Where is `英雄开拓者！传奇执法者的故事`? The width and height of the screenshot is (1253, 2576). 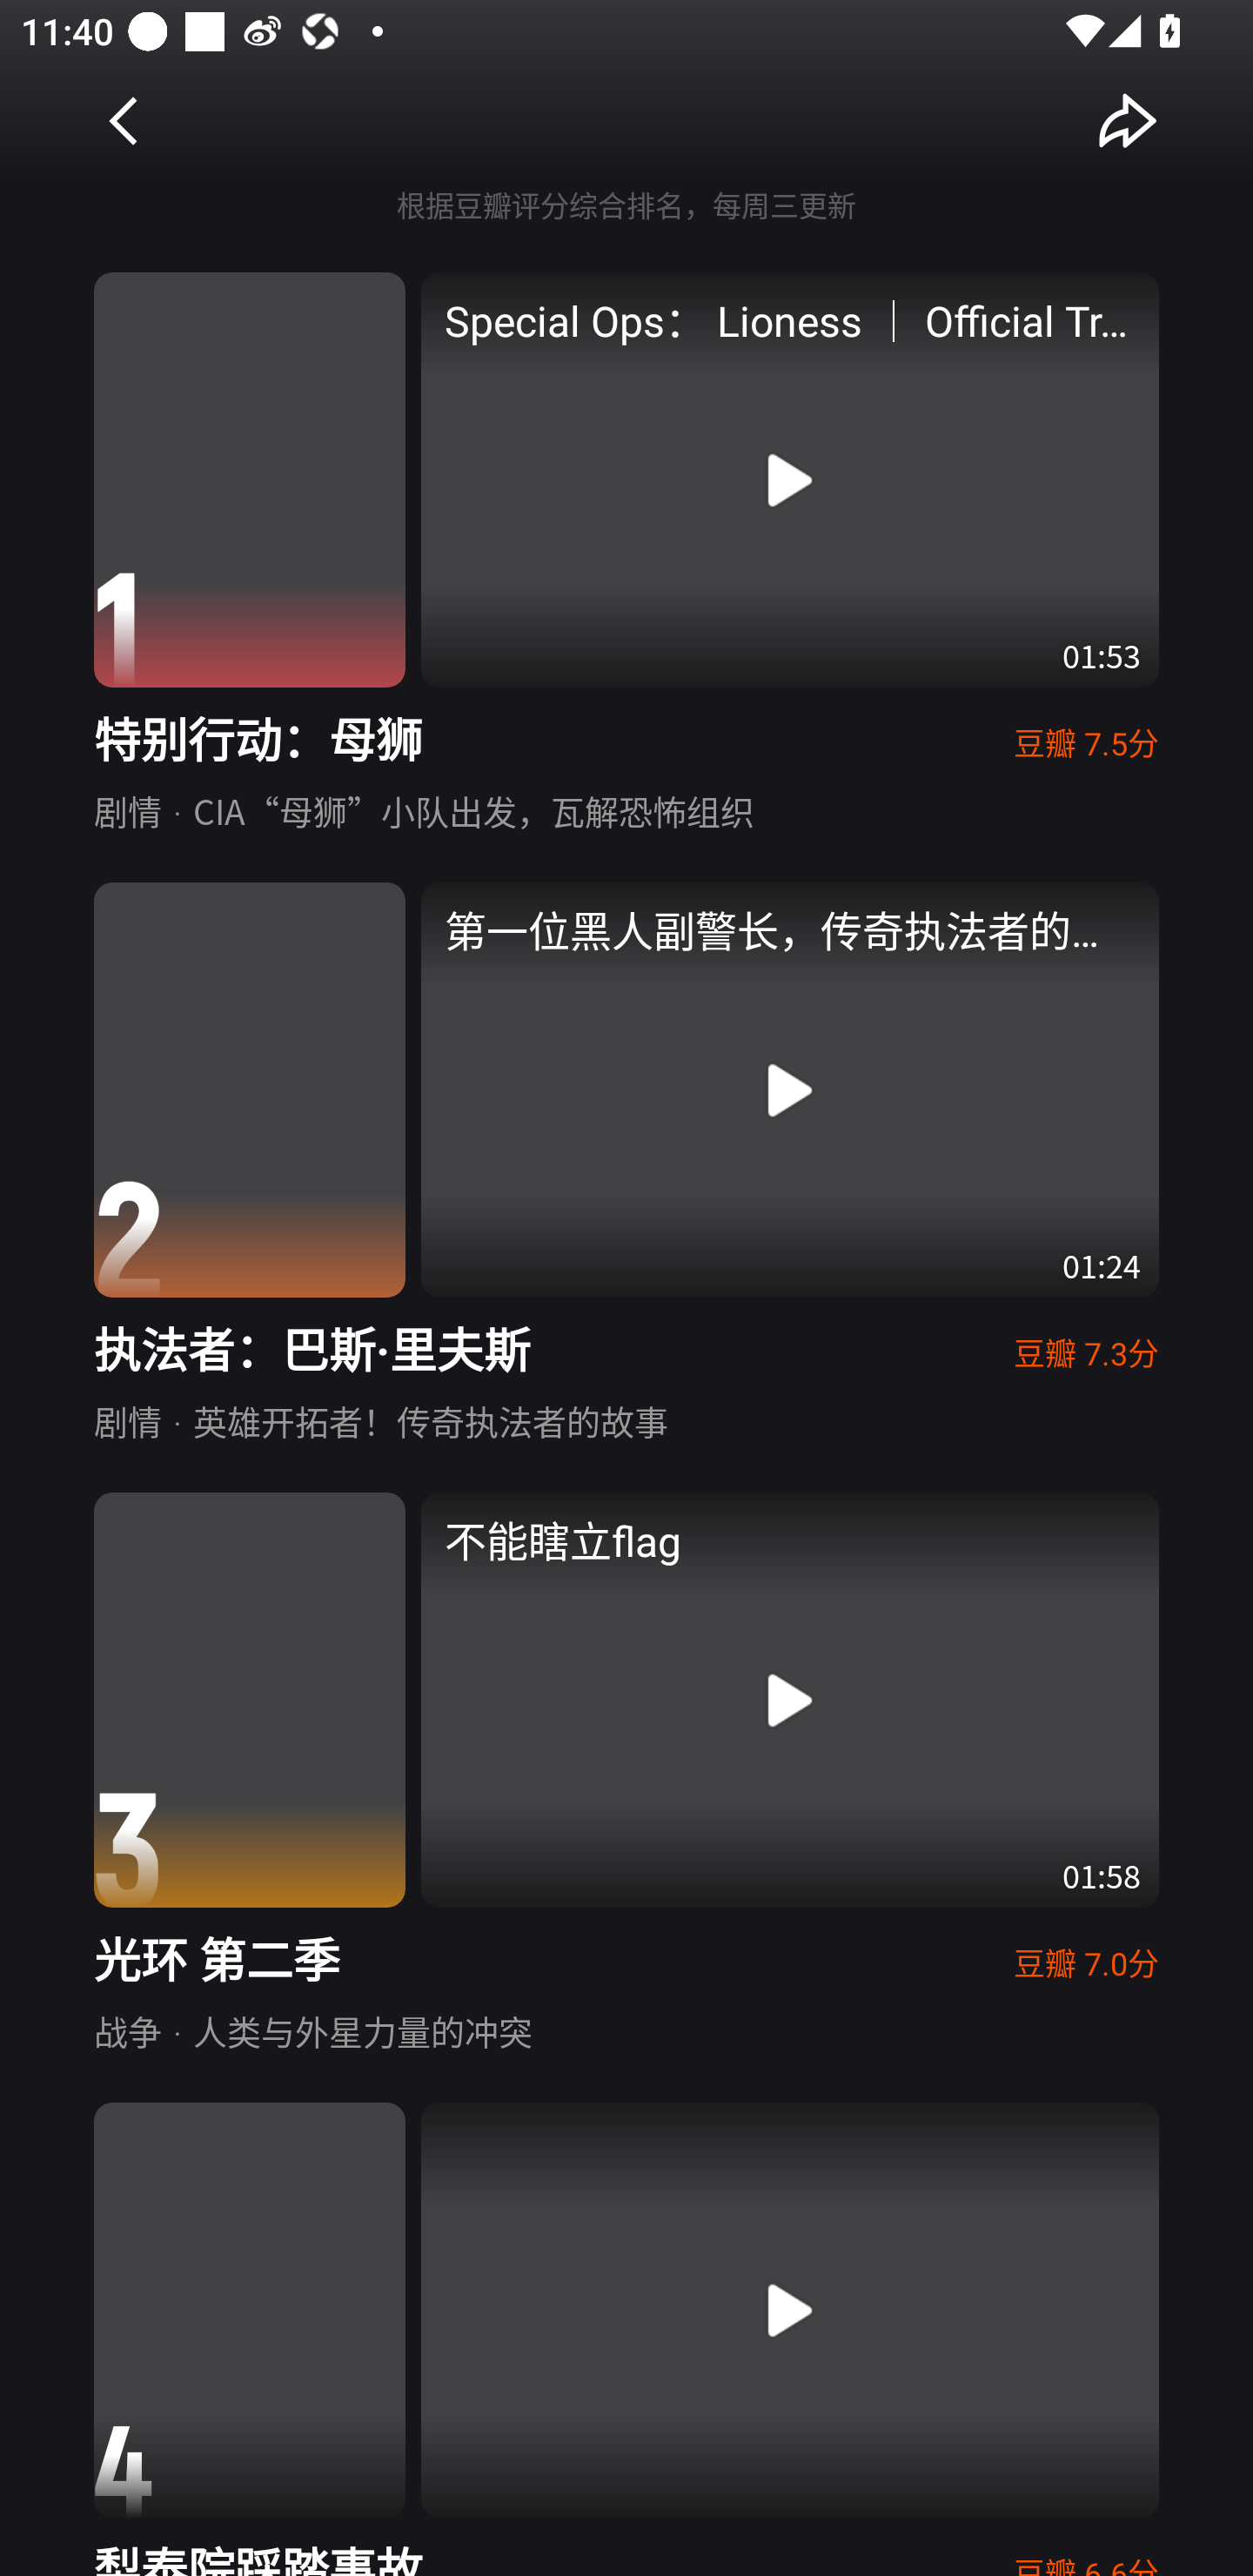 英雄开拓者！传奇执法者的故事 is located at coordinates (430, 1420).